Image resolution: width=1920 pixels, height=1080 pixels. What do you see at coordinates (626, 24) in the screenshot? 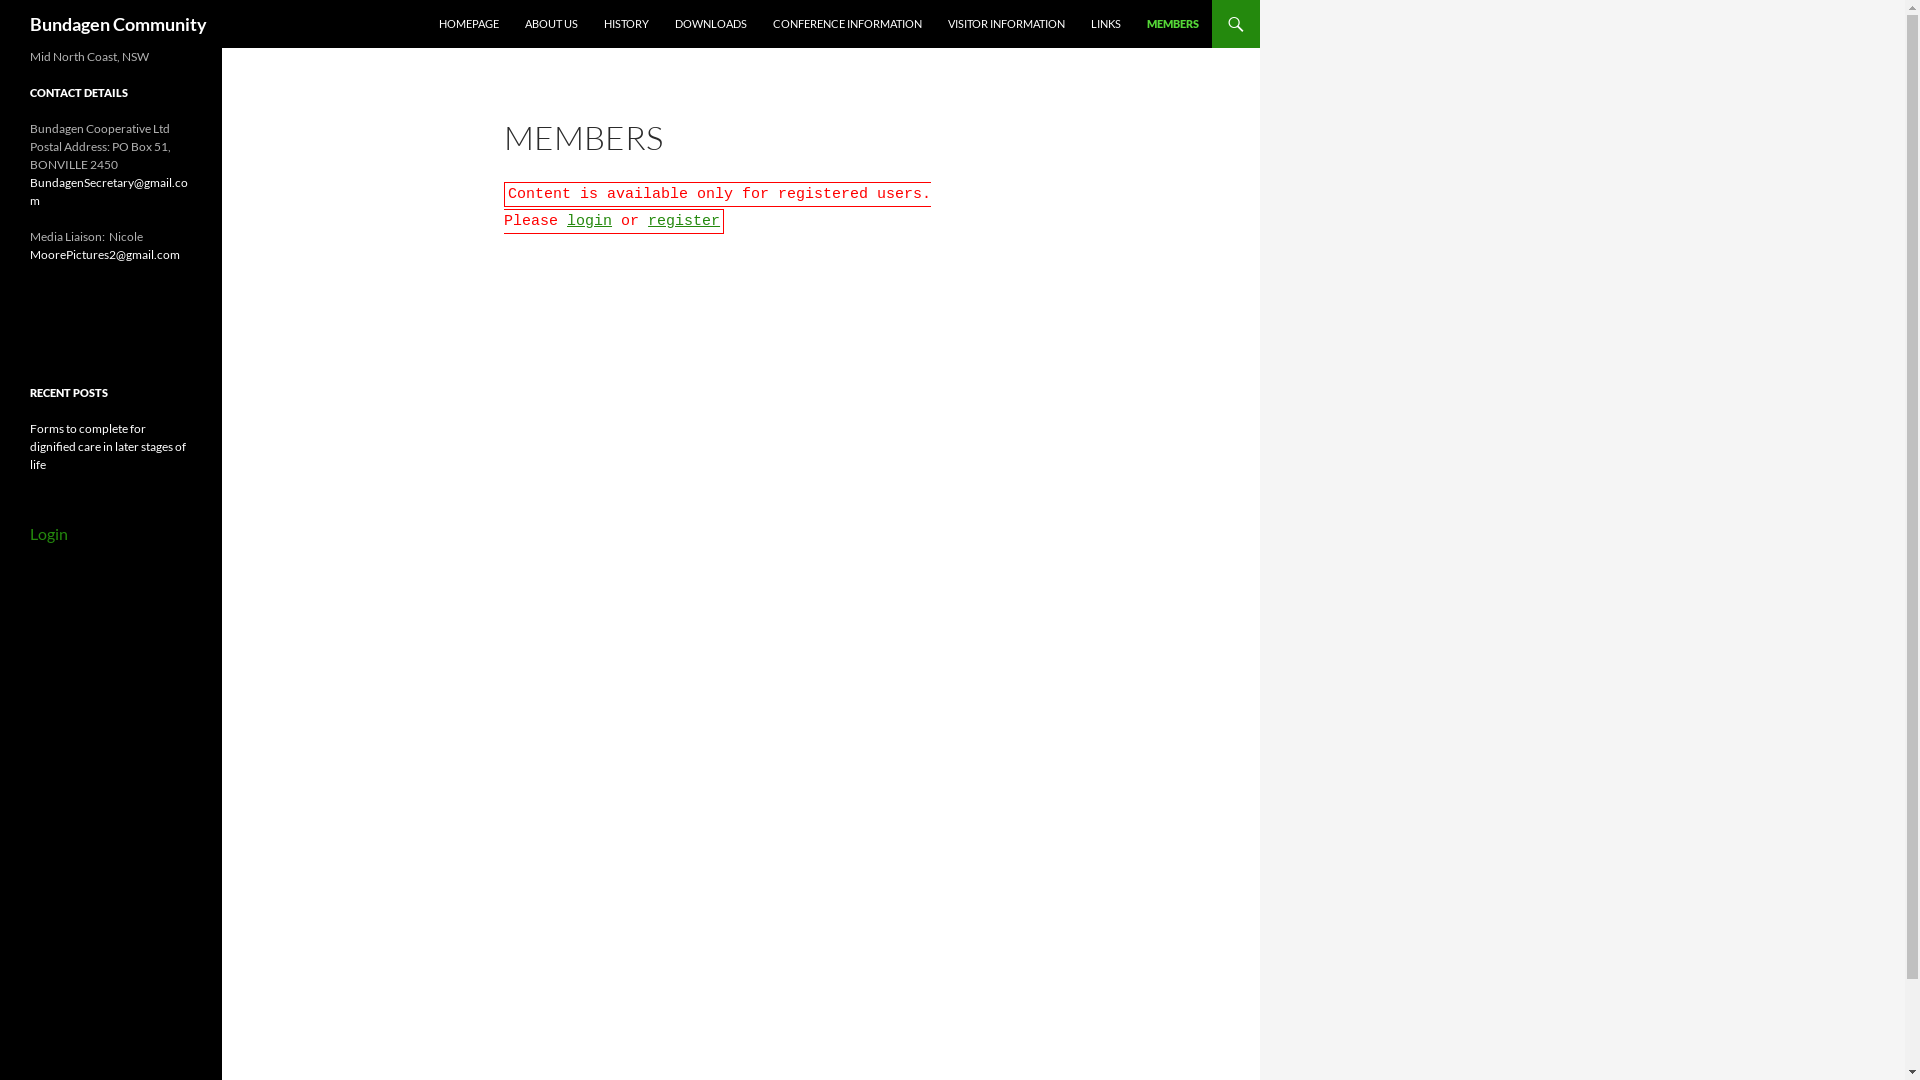
I see `HISTORY` at bounding box center [626, 24].